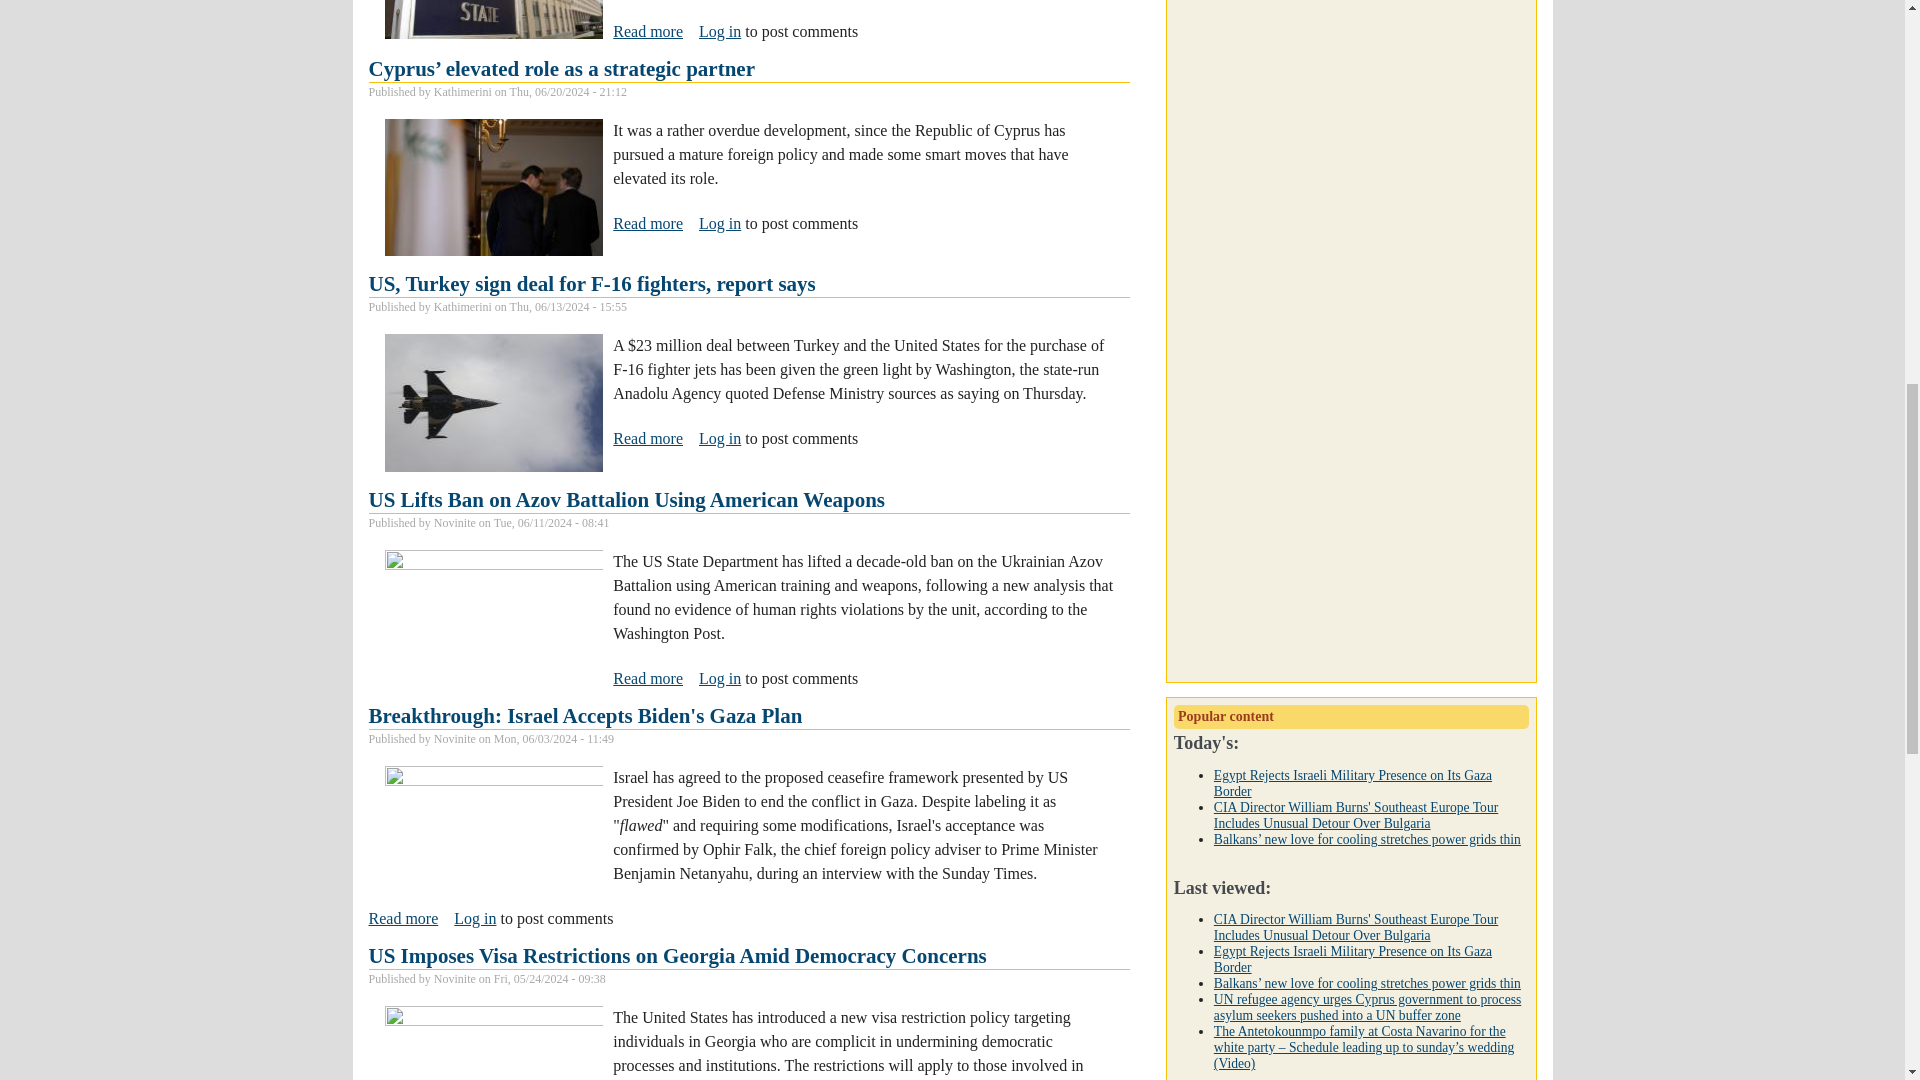 The image size is (1920, 1080). What do you see at coordinates (626, 500) in the screenshot?
I see `US Lifts Ban on Azov Battalion Using American Weapons` at bounding box center [626, 500].